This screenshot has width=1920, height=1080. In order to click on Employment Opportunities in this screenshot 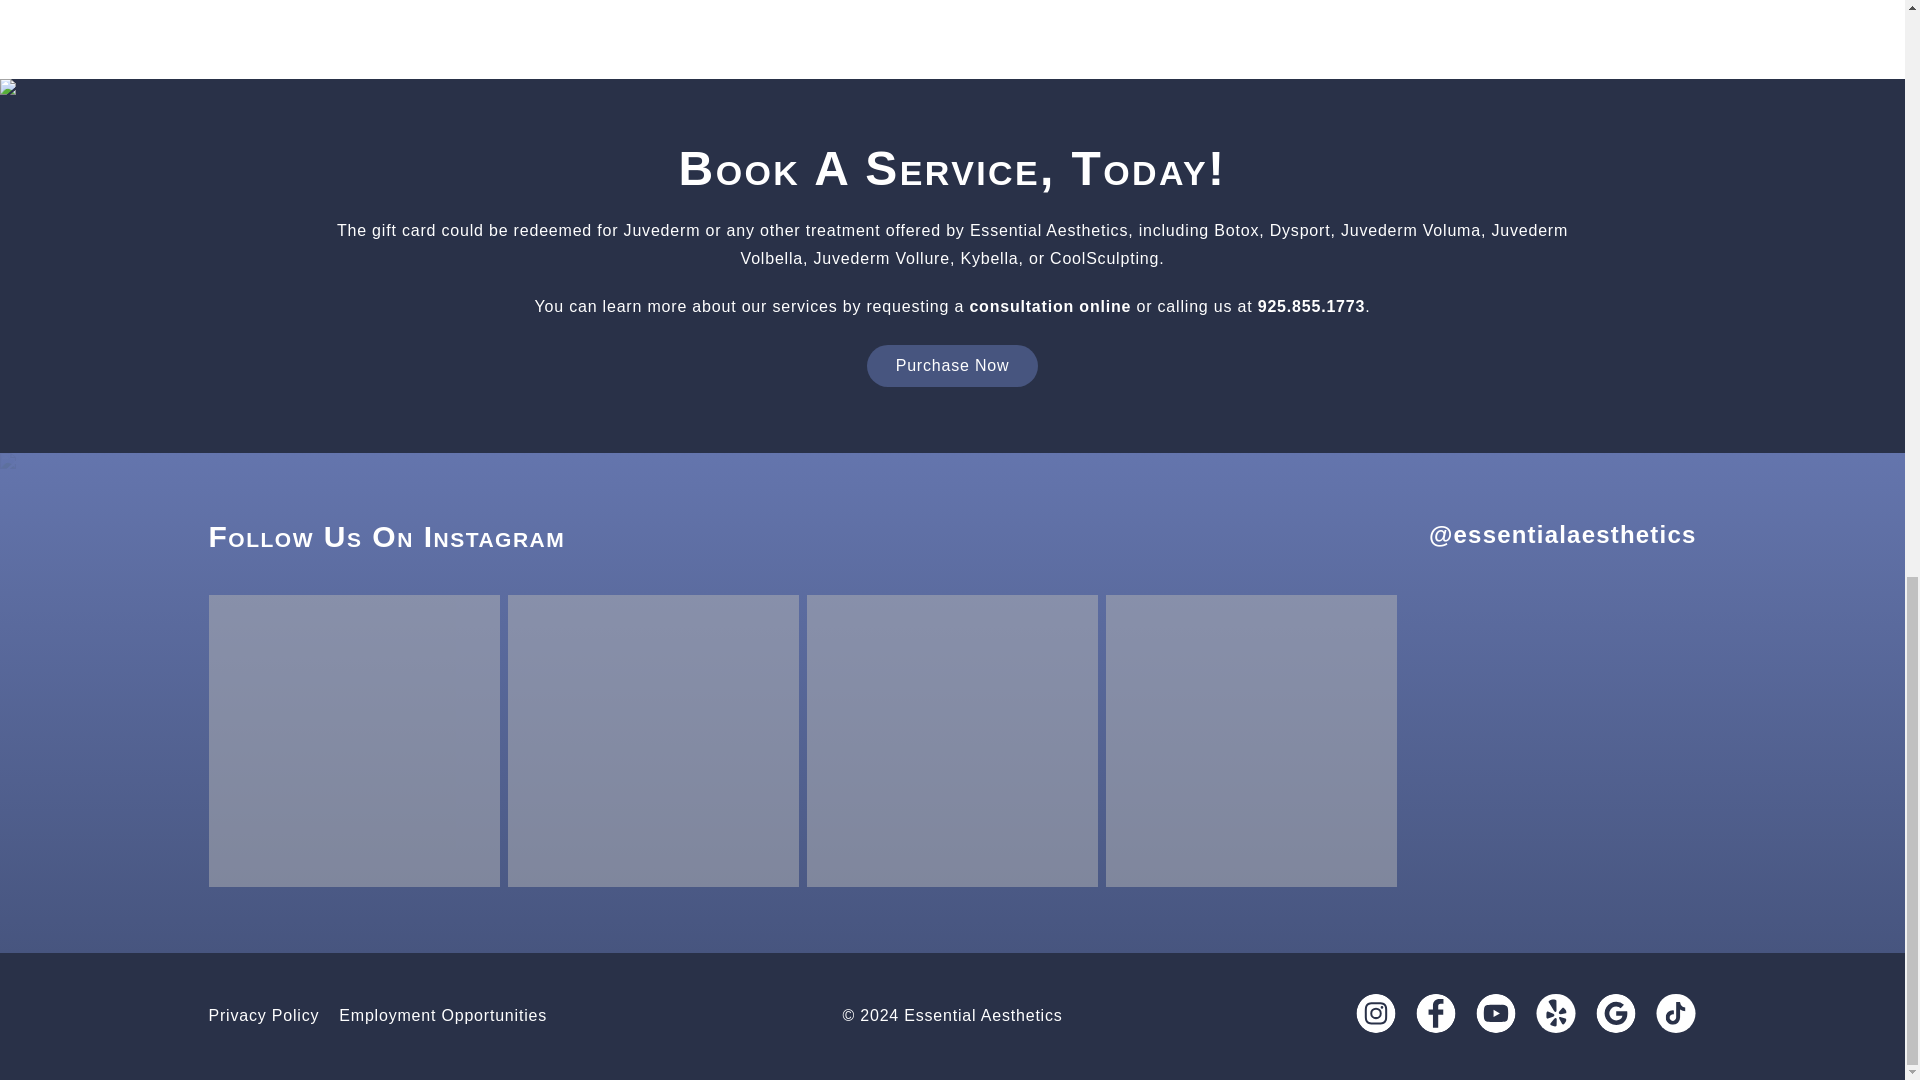, I will do `click(452, 1014)`.